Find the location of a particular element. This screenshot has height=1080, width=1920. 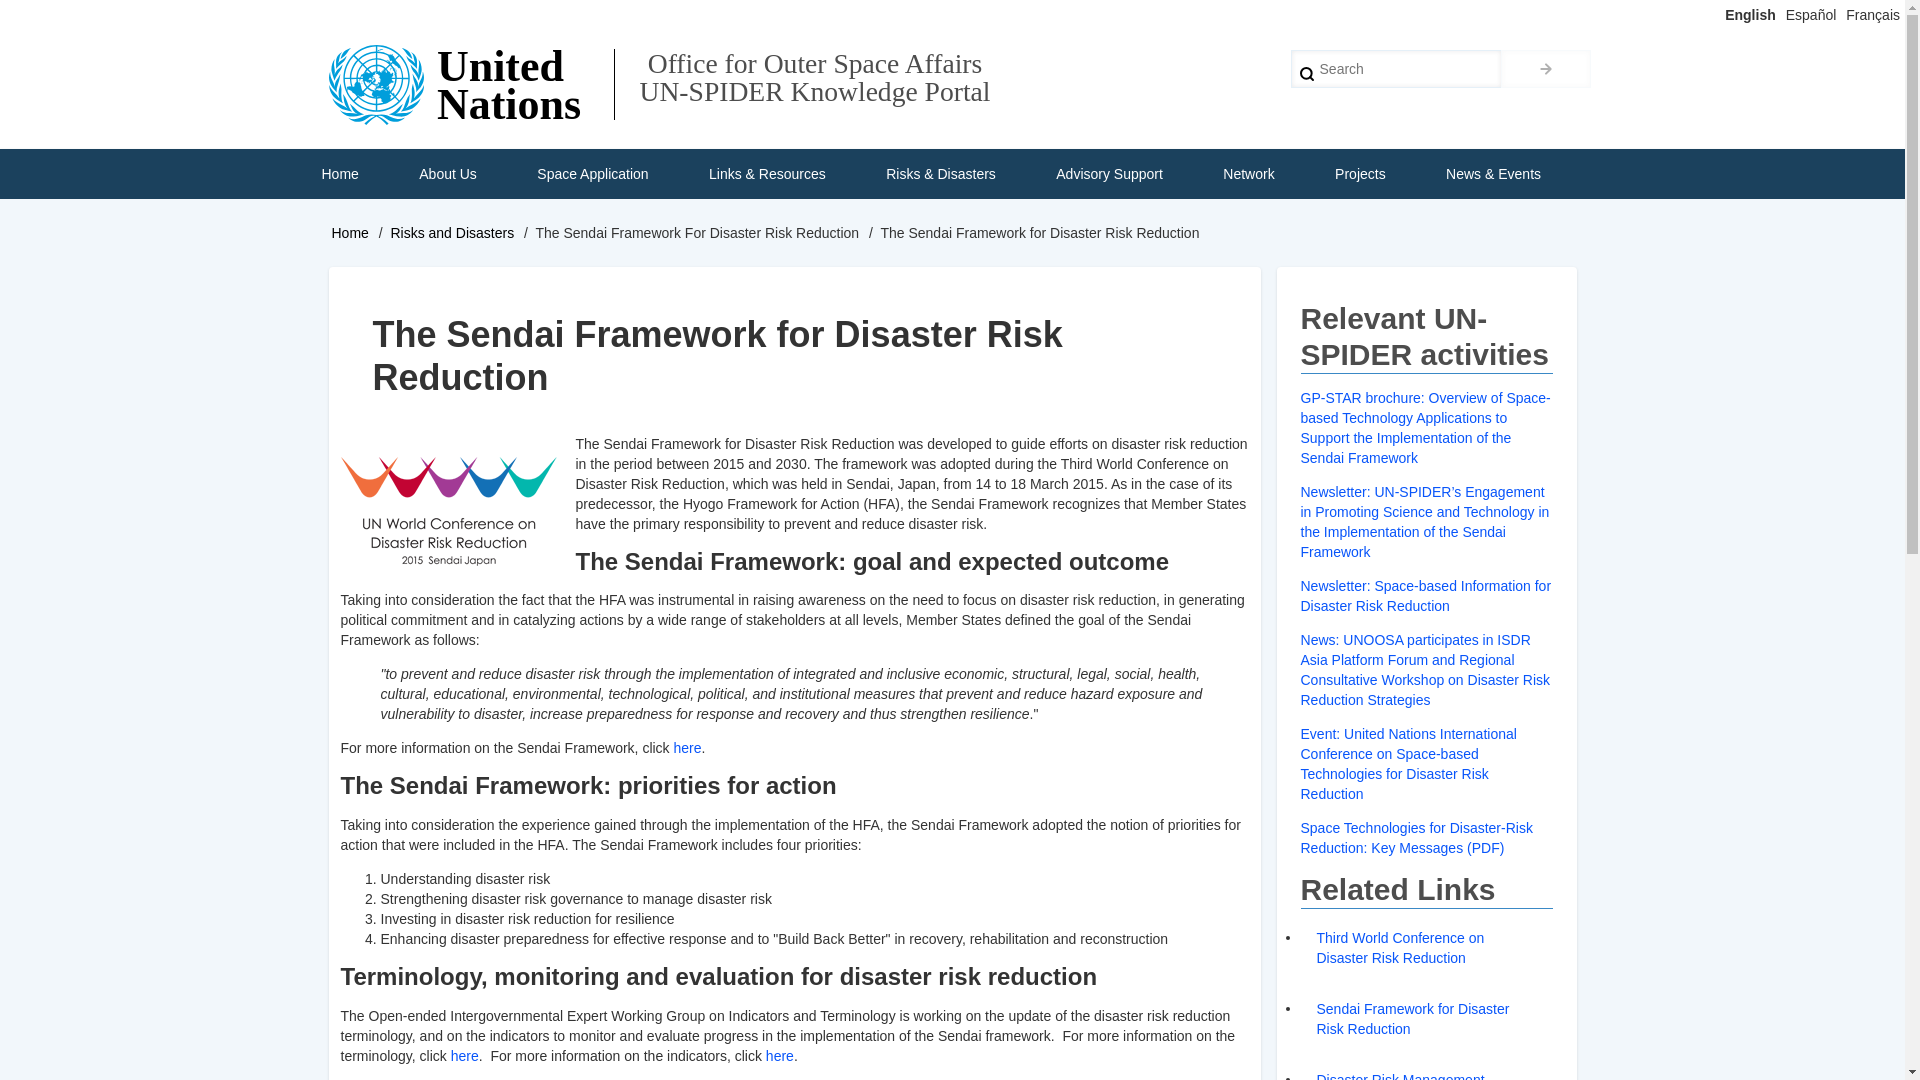

About Us is located at coordinates (448, 174).